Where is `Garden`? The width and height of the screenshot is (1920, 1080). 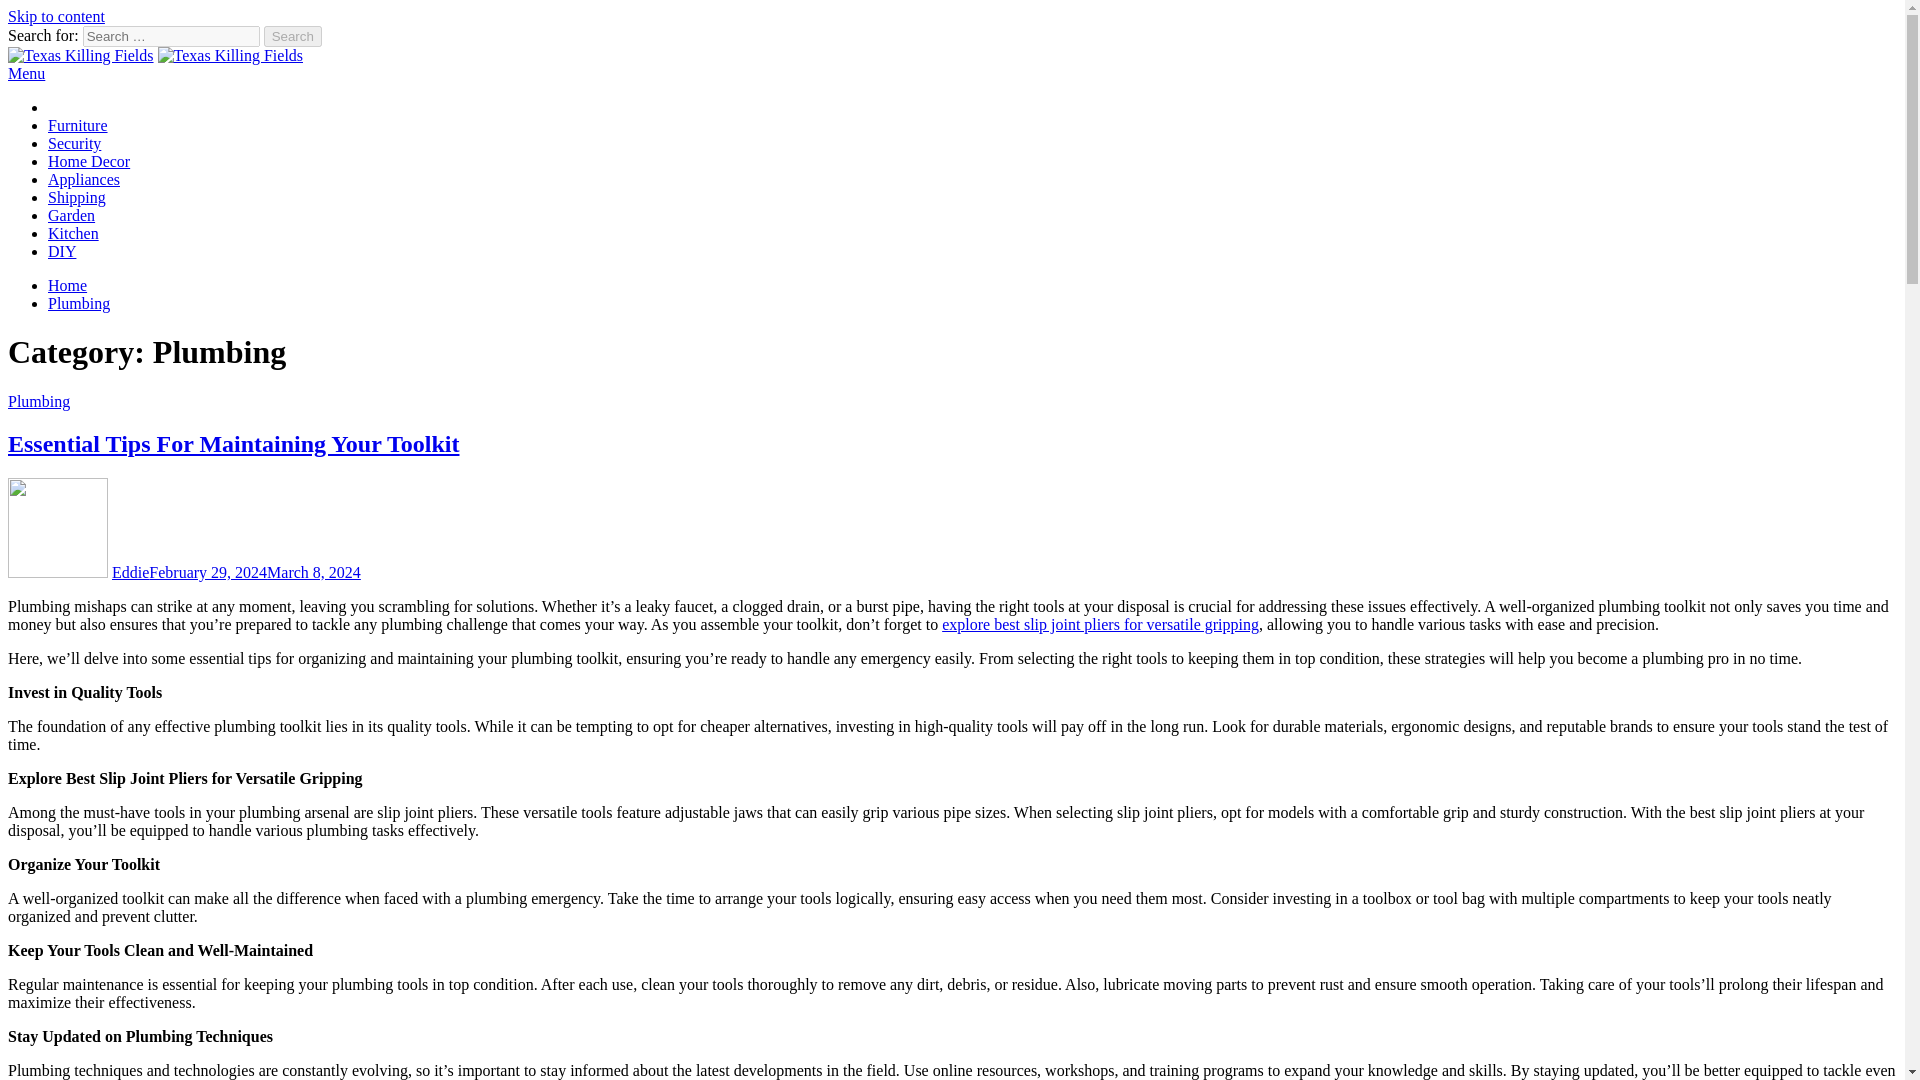
Garden is located at coordinates (71, 215).